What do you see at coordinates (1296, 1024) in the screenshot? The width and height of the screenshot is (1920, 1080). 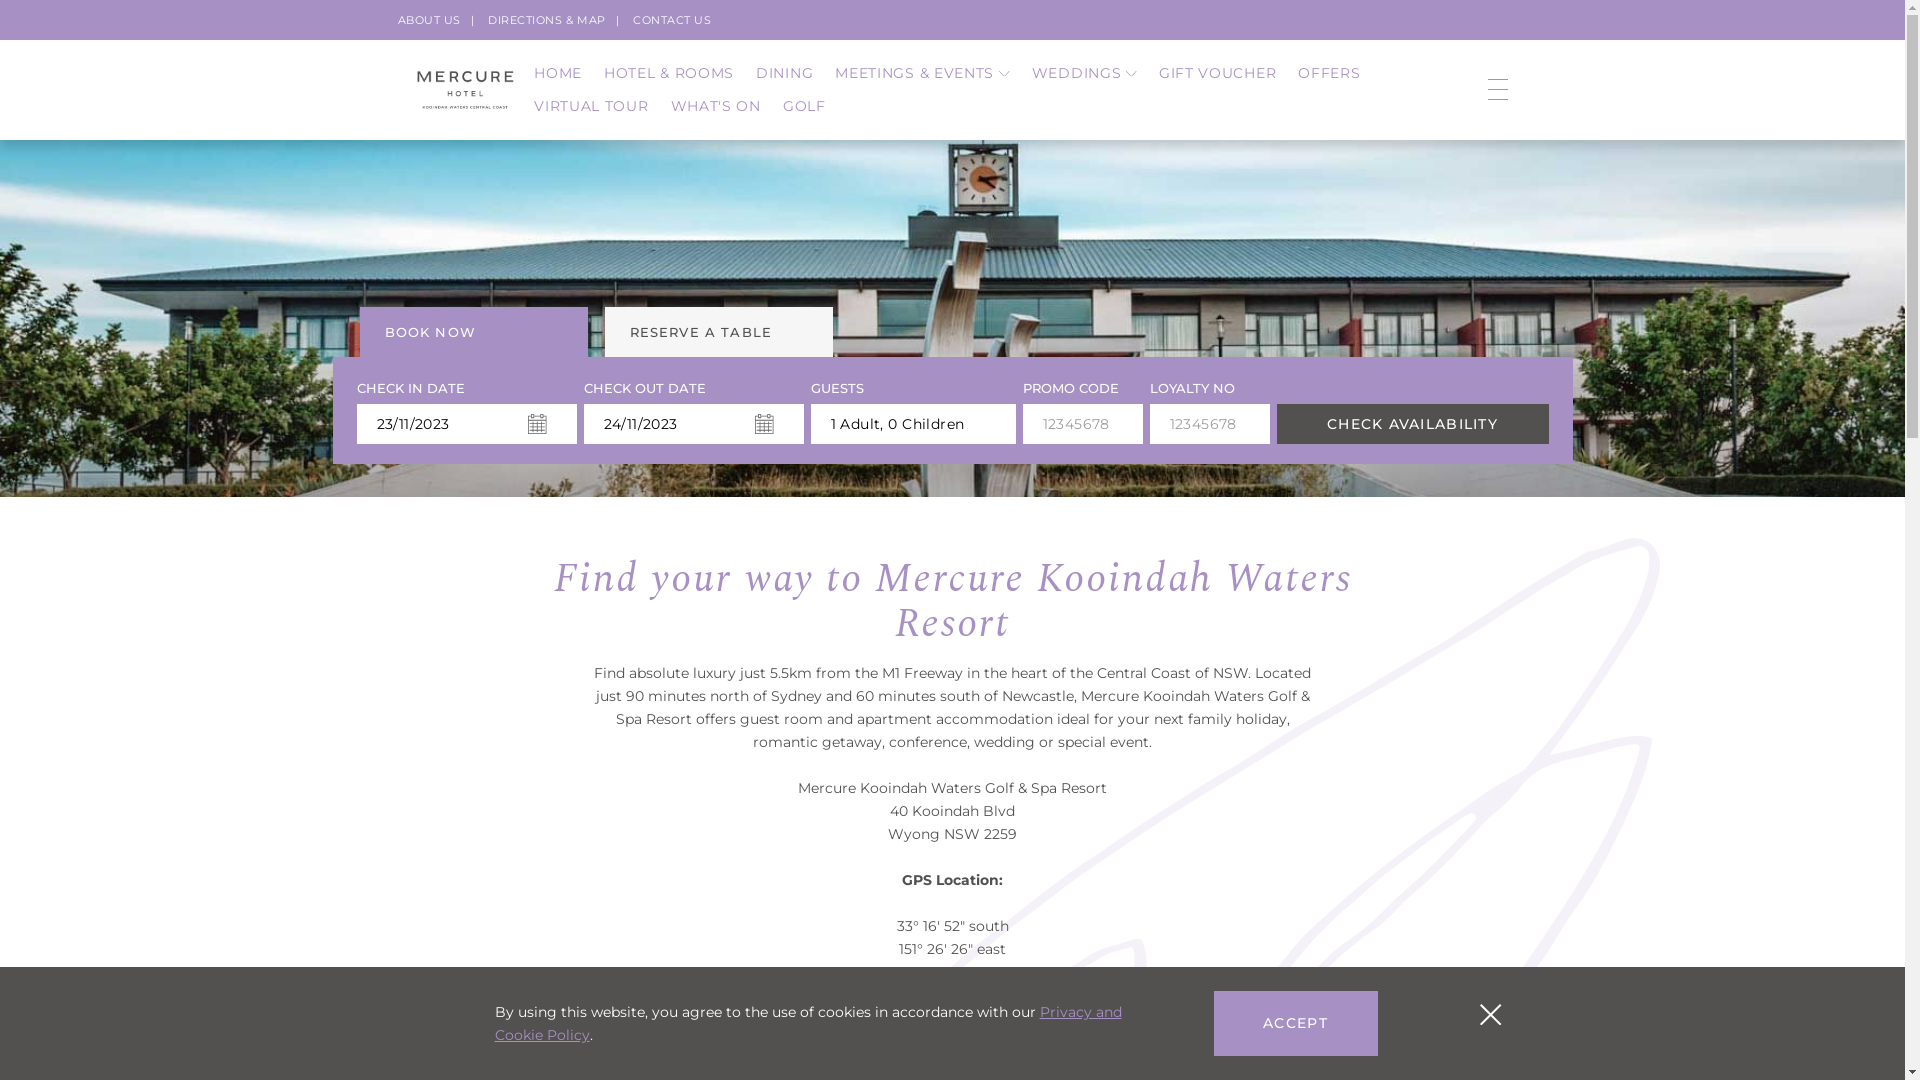 I see `ACCEPT` at bounding box center [1296, 1024].